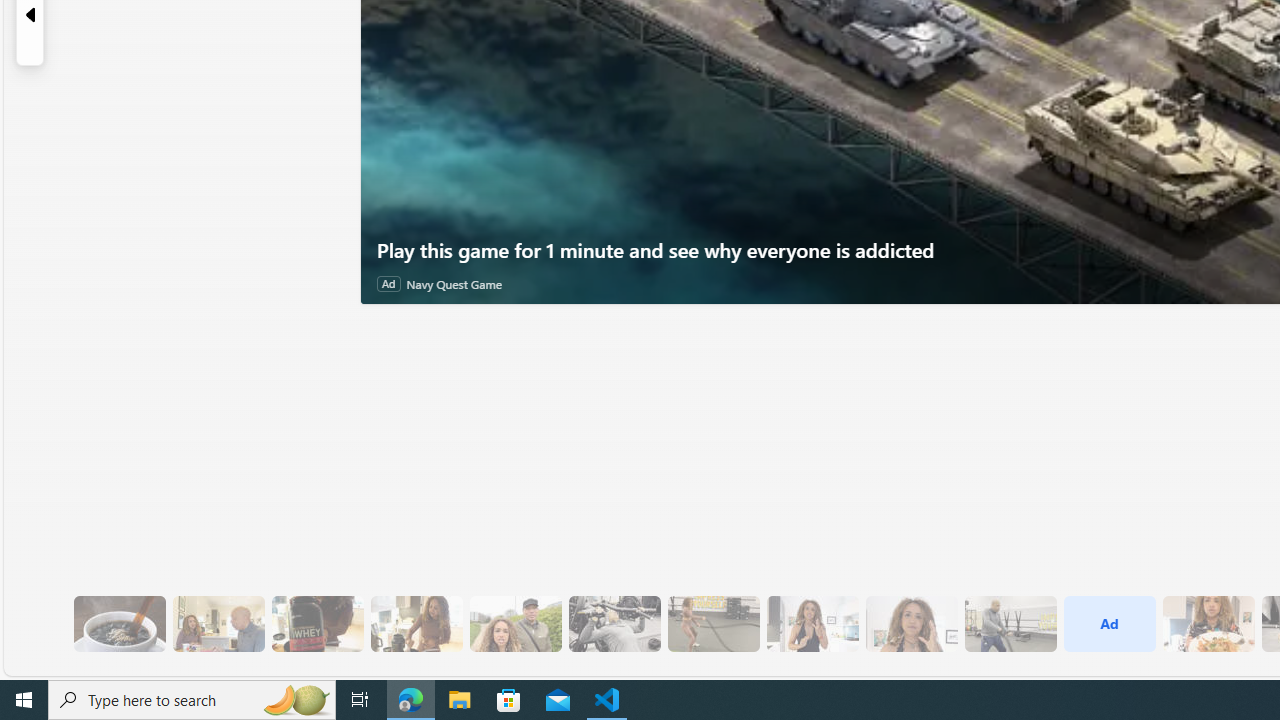 The width and height of the screenshot is (1280, 720). What do you see at coordinates (812, 624) in the screenshot?
I see `11 They Eat More Protein for Breakfast` at bounding box center [812, 624].